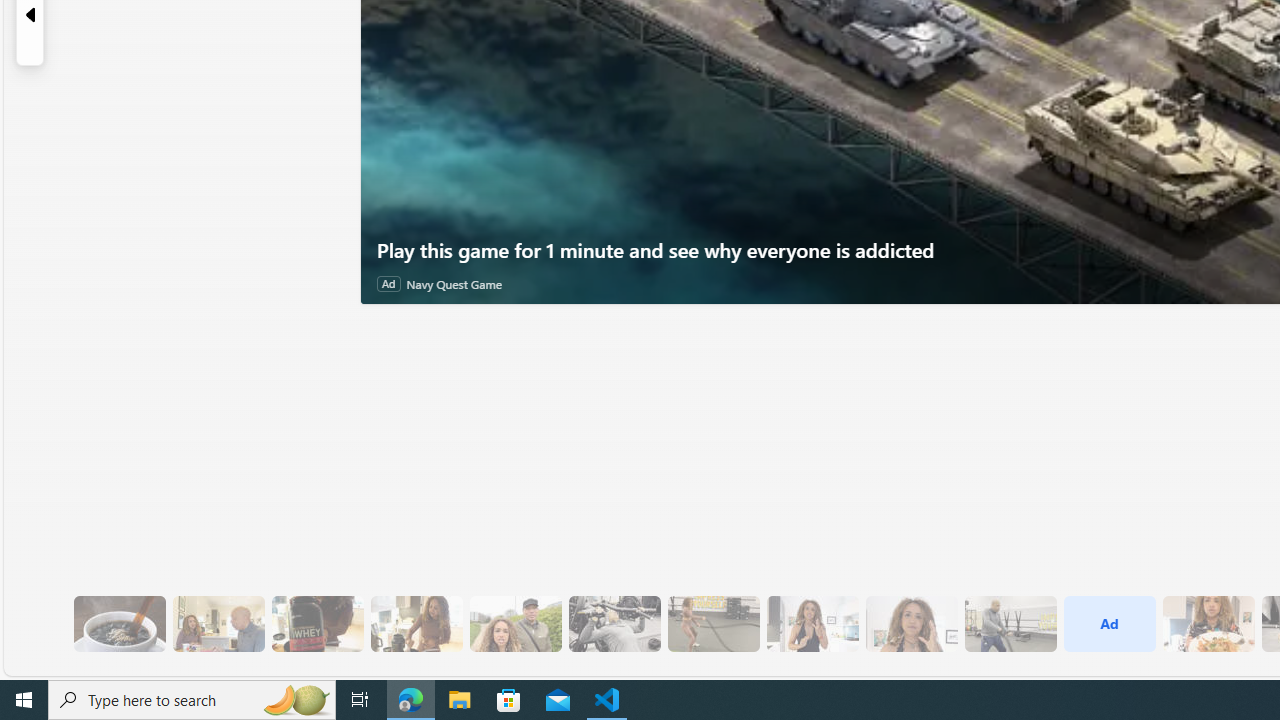 The width and height of the screenshot is (1280, 720). What do you see at coordinates (812, 624) in the screenshot?
I see `11 They Eat More Protein for Breakfast` at bounding box center [812, 624].